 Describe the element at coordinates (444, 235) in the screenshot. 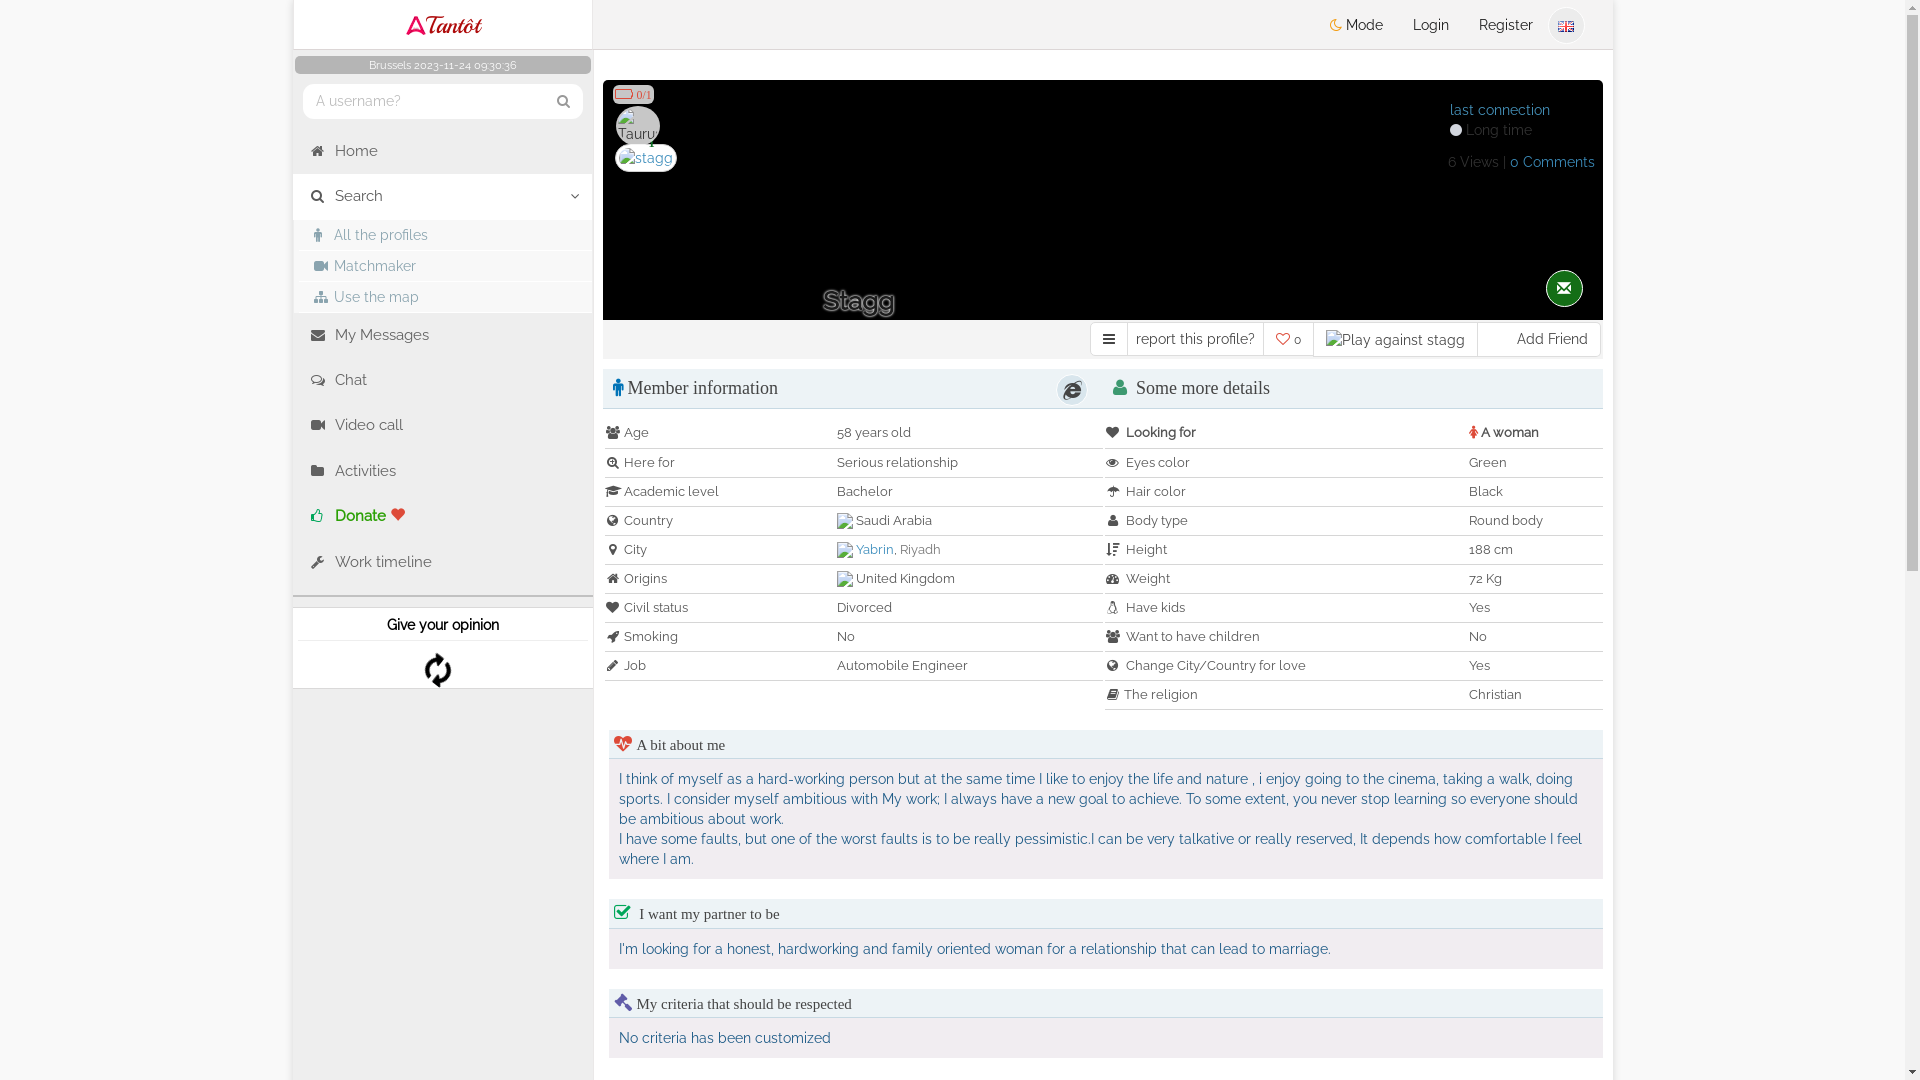

I see `All the profiles` at that location.